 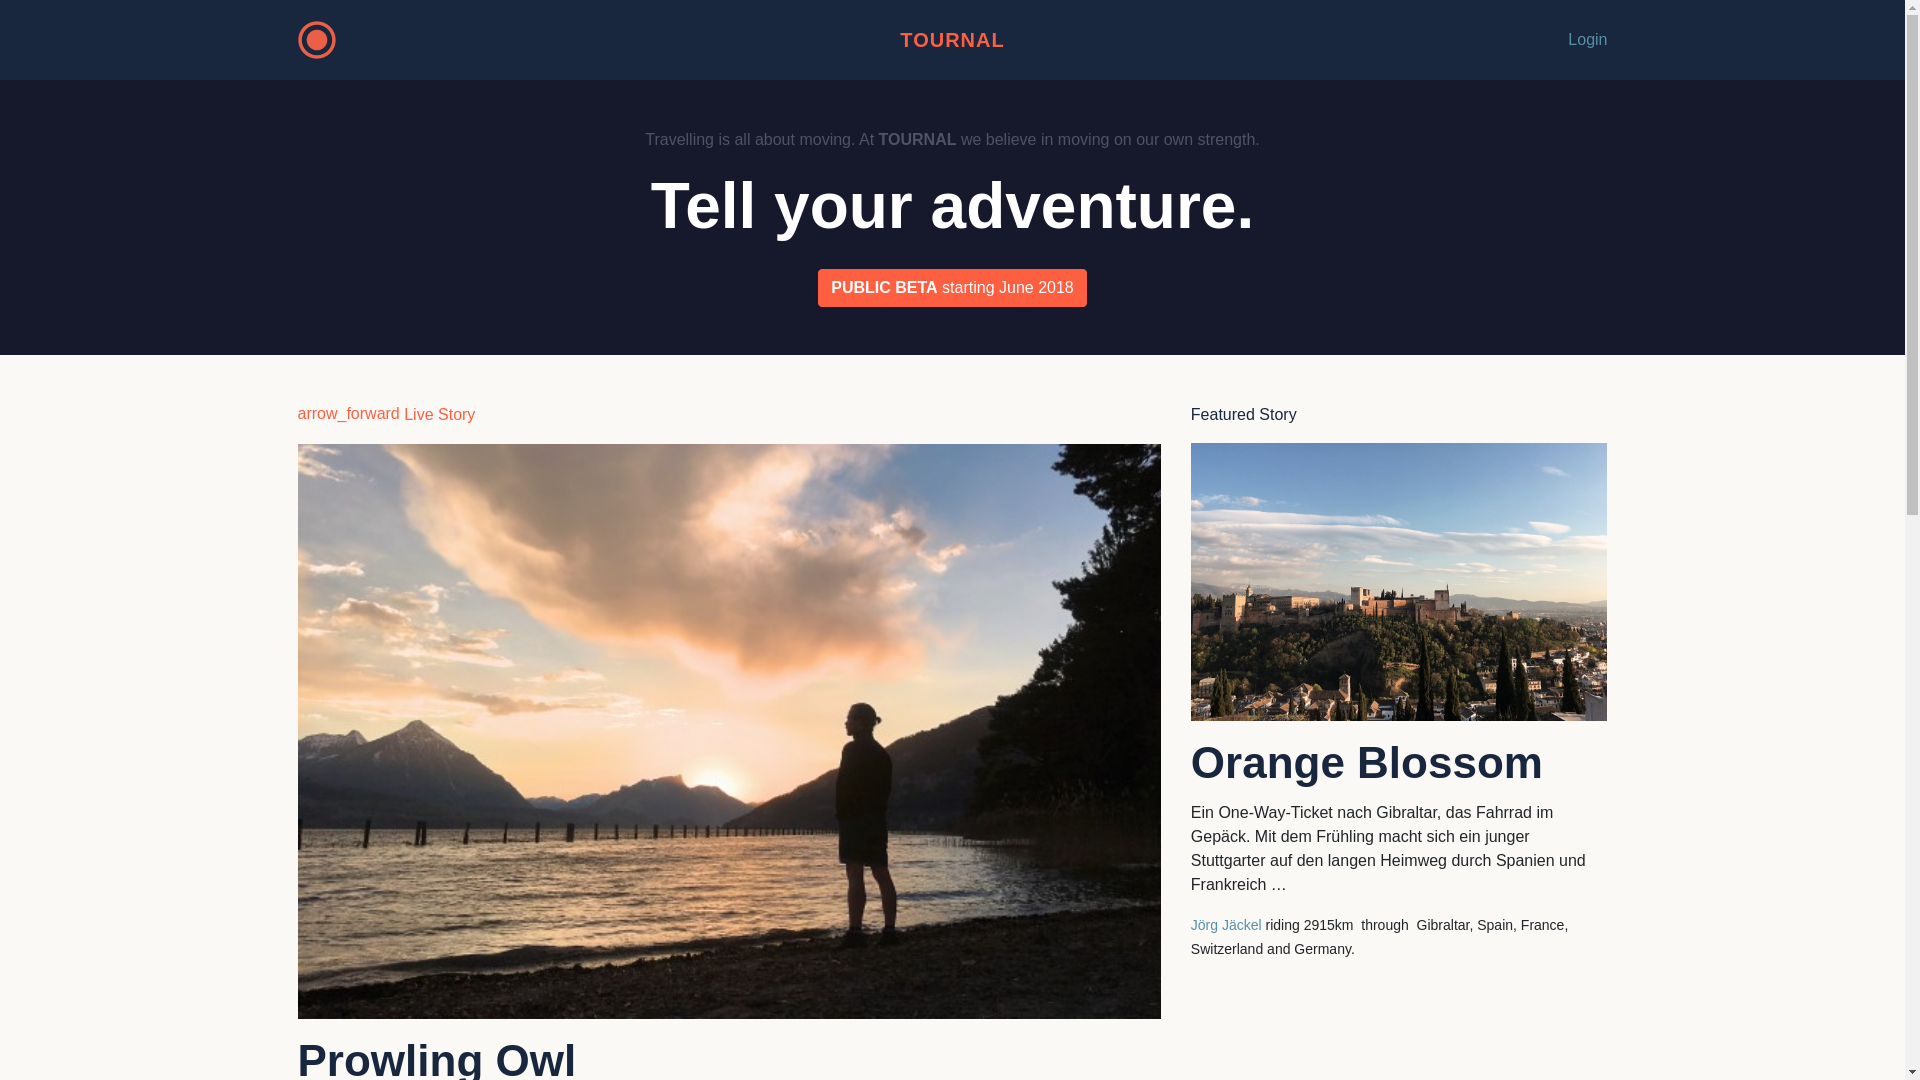 I want to click on Login, so click(x=1588, y=40).